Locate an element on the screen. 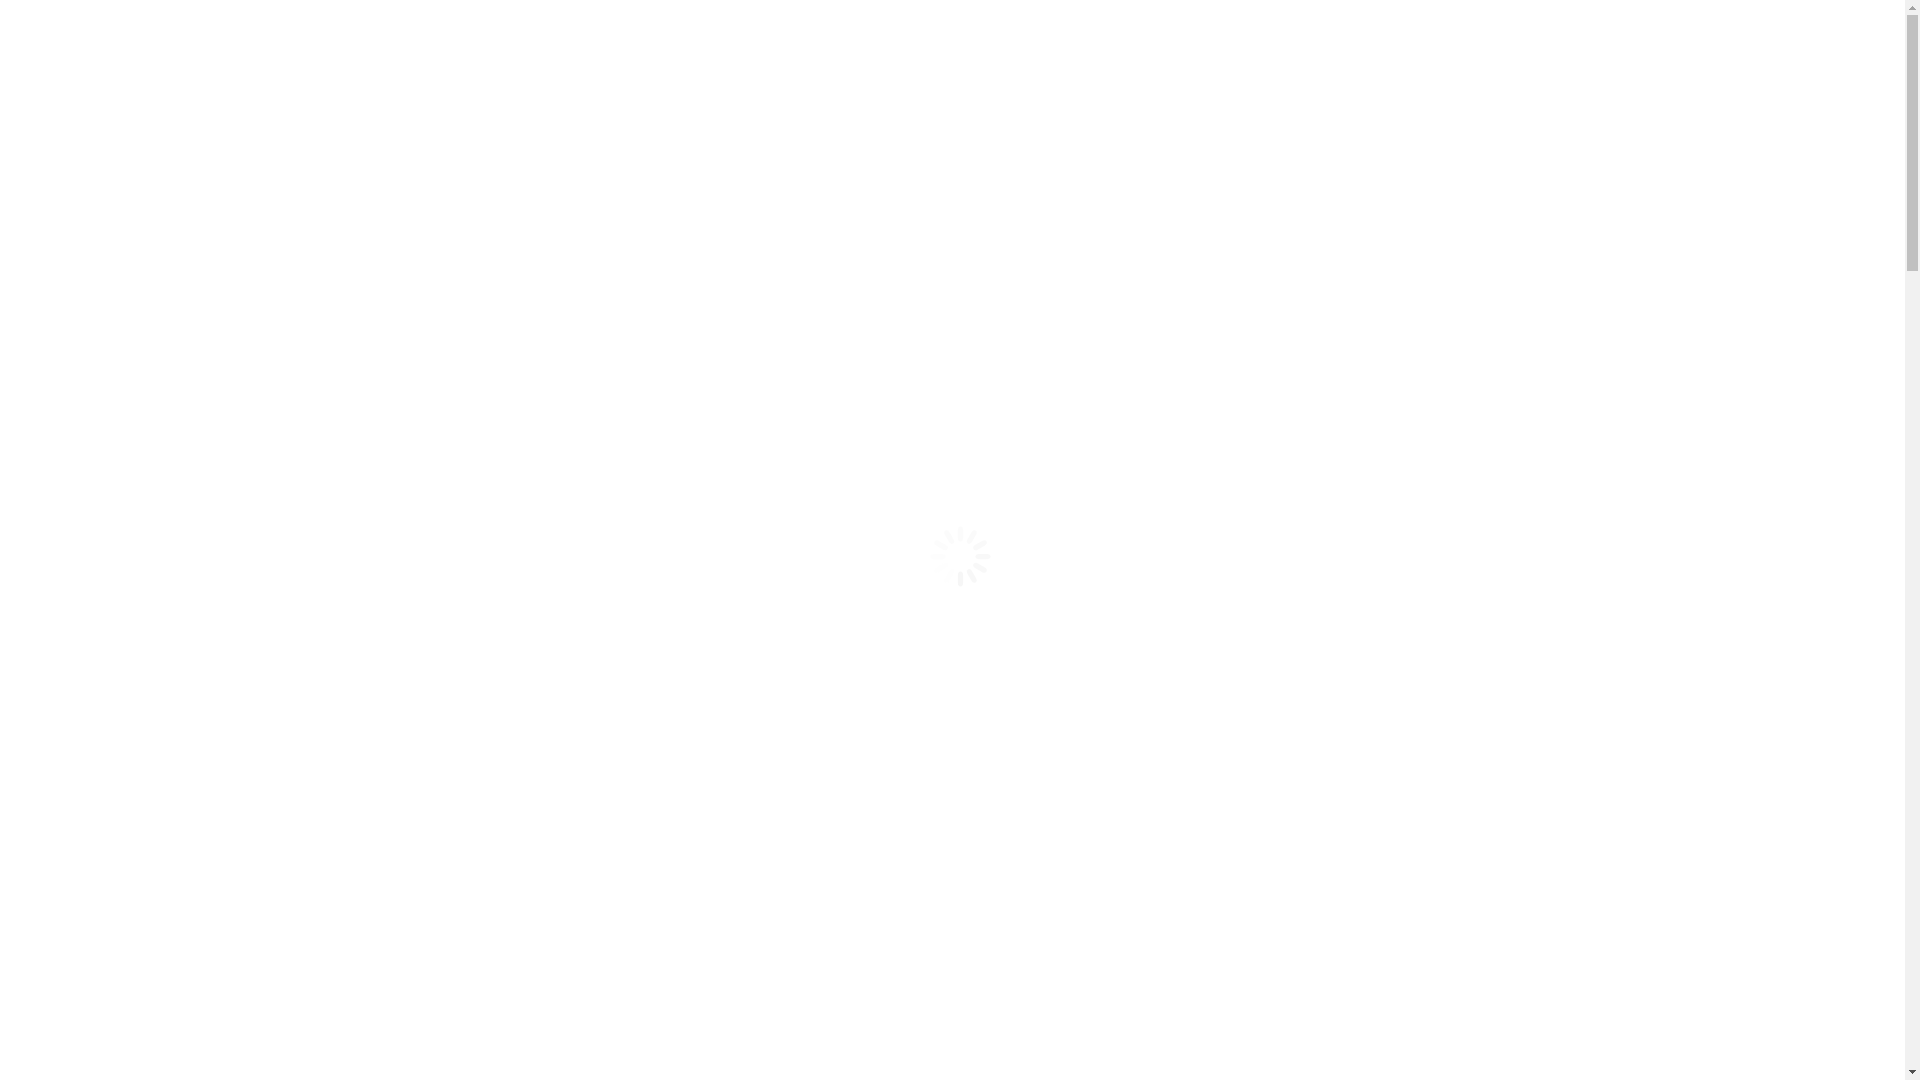 The image size is (1920, 1080). Meet Marcus Padley is located at coordinates (154, 840).